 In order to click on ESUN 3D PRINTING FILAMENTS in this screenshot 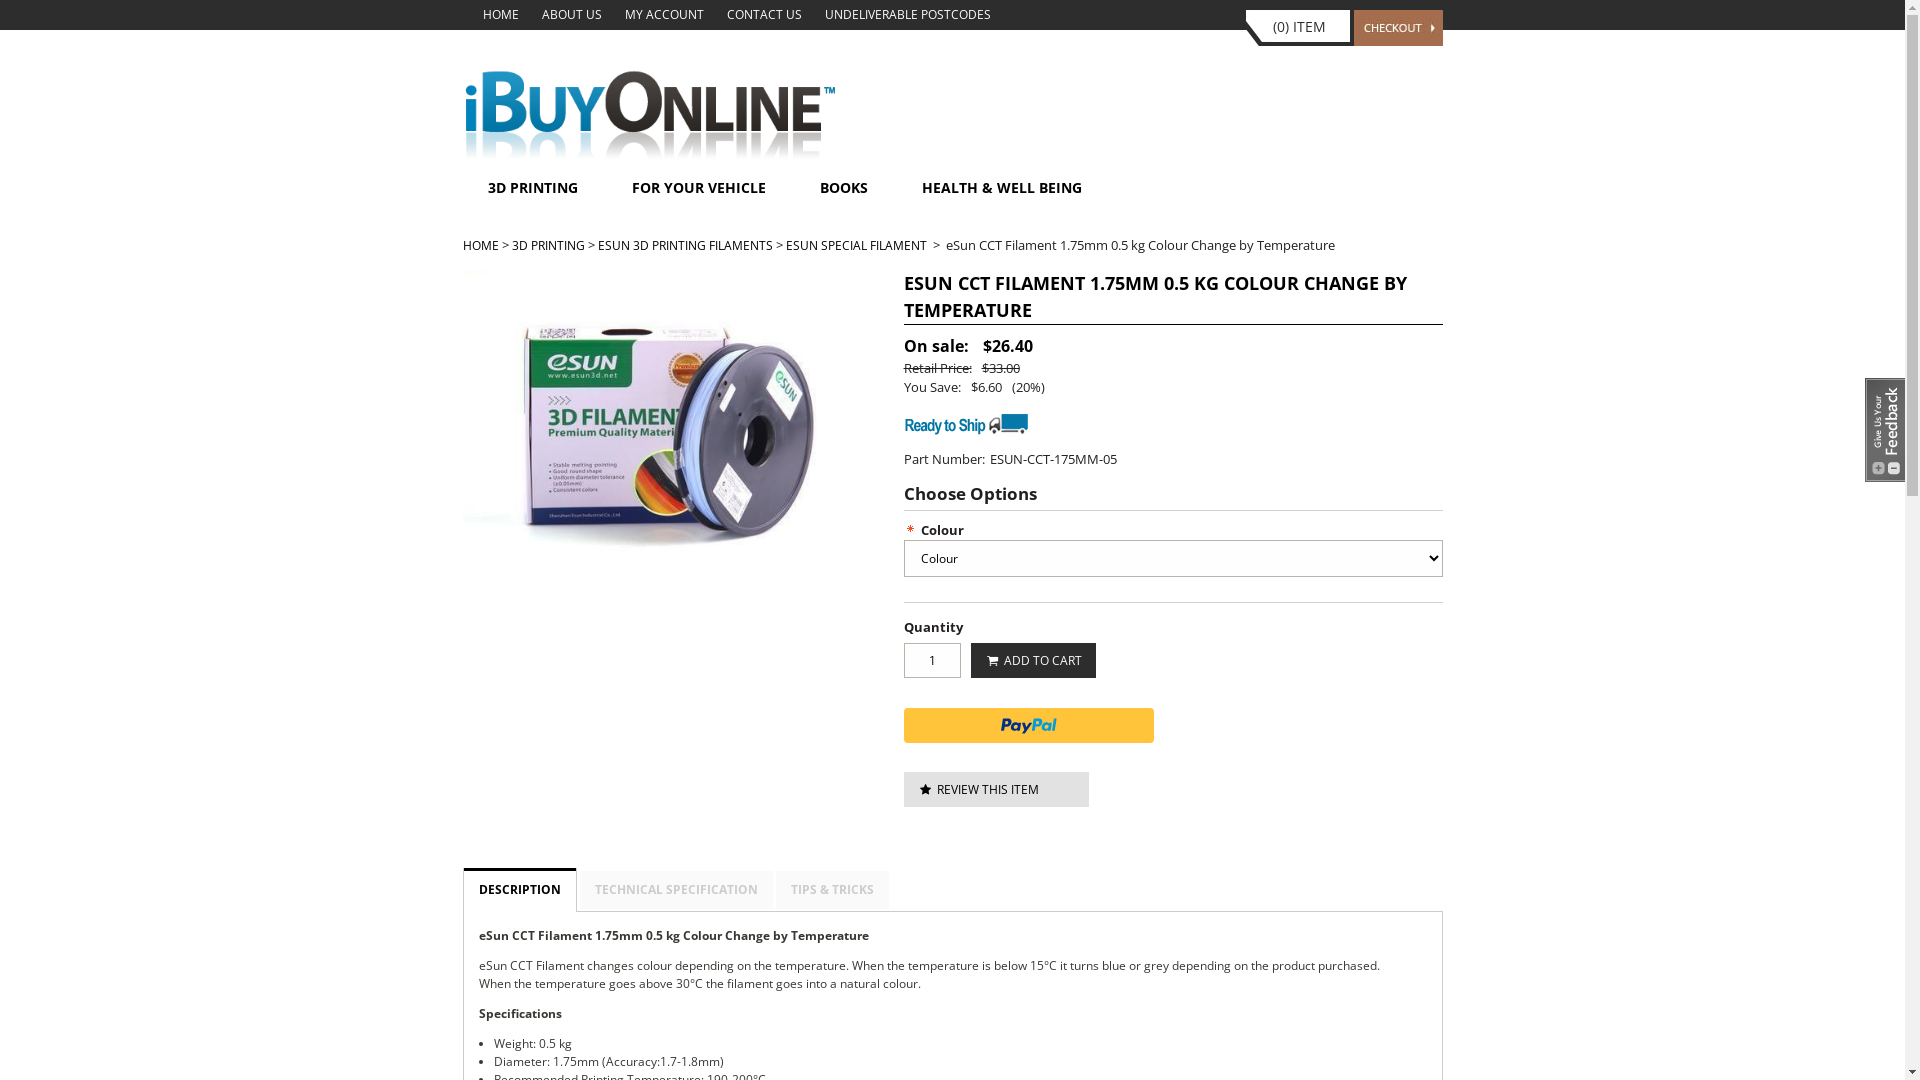, I will do `click(686, 246)`.